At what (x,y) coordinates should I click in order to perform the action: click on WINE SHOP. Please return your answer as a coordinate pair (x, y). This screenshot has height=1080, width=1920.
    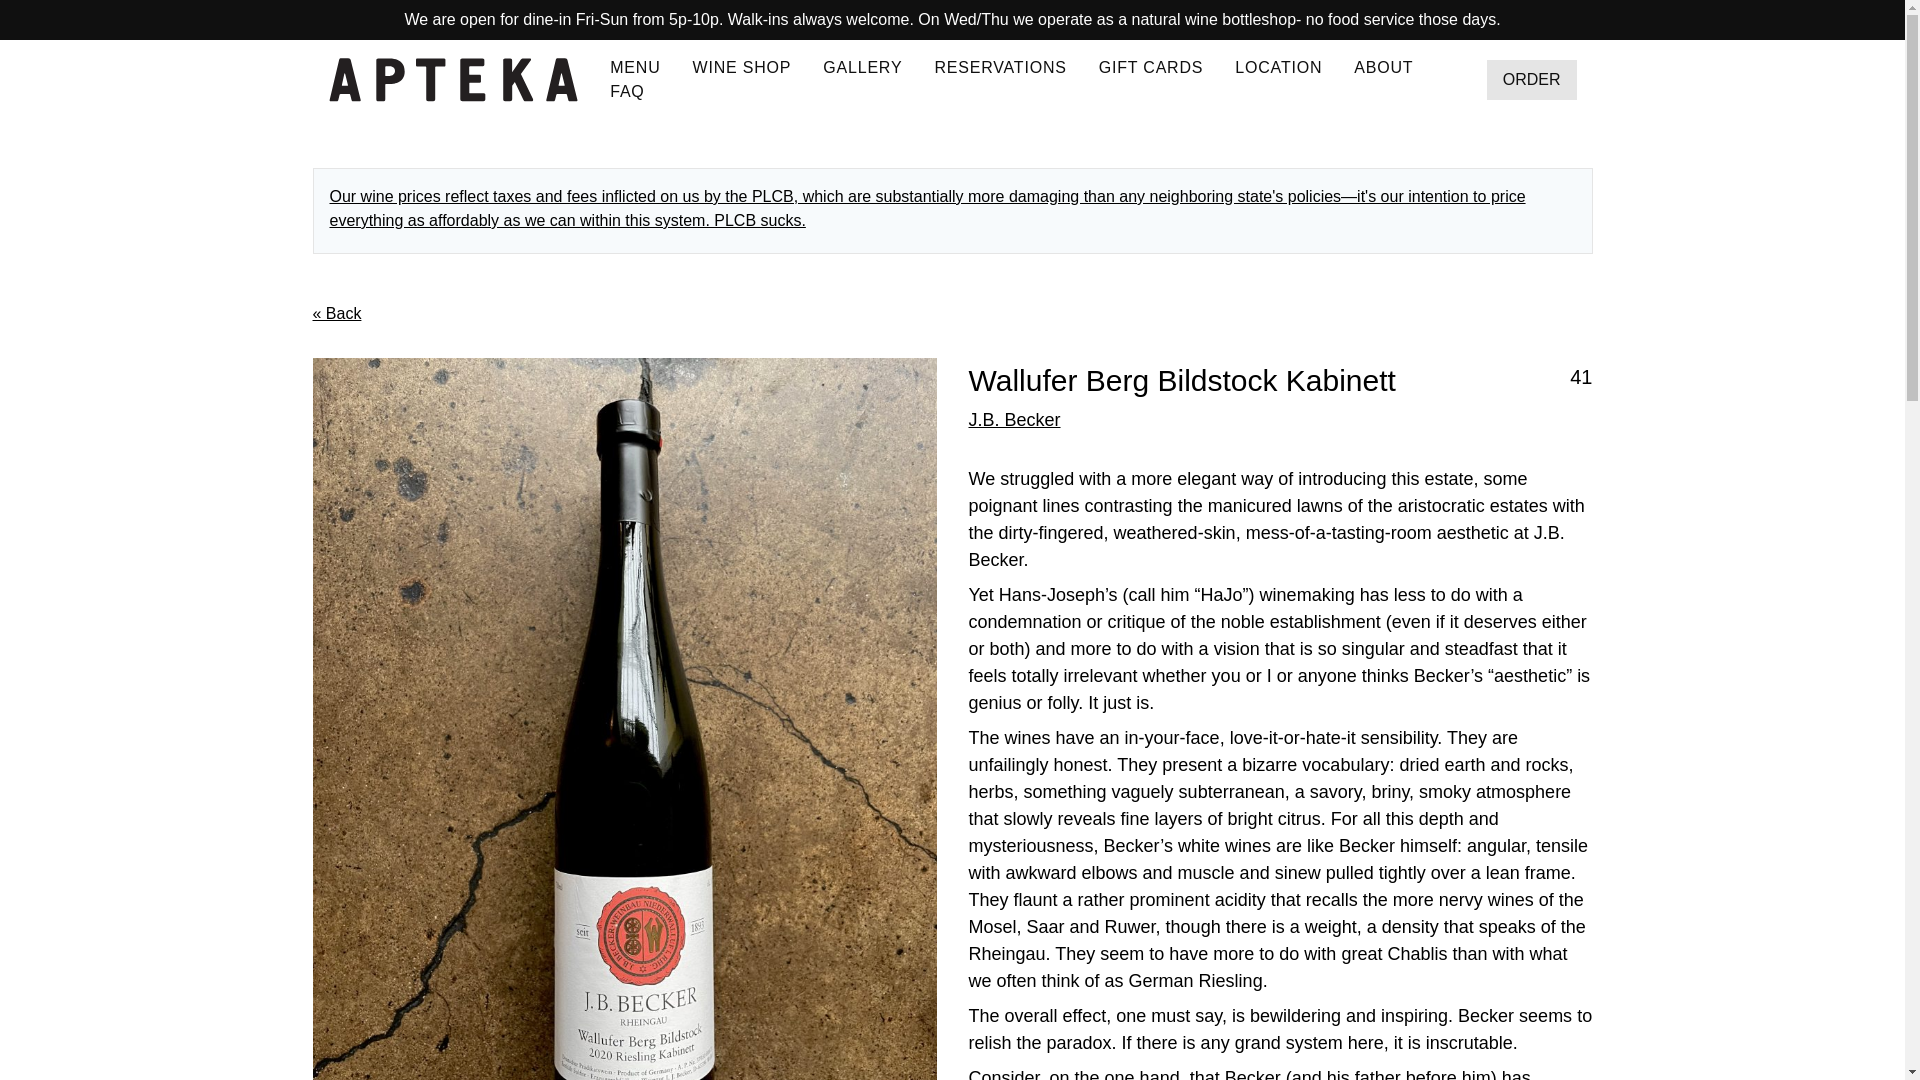
    Looking at the image, I should click on (742, 67).